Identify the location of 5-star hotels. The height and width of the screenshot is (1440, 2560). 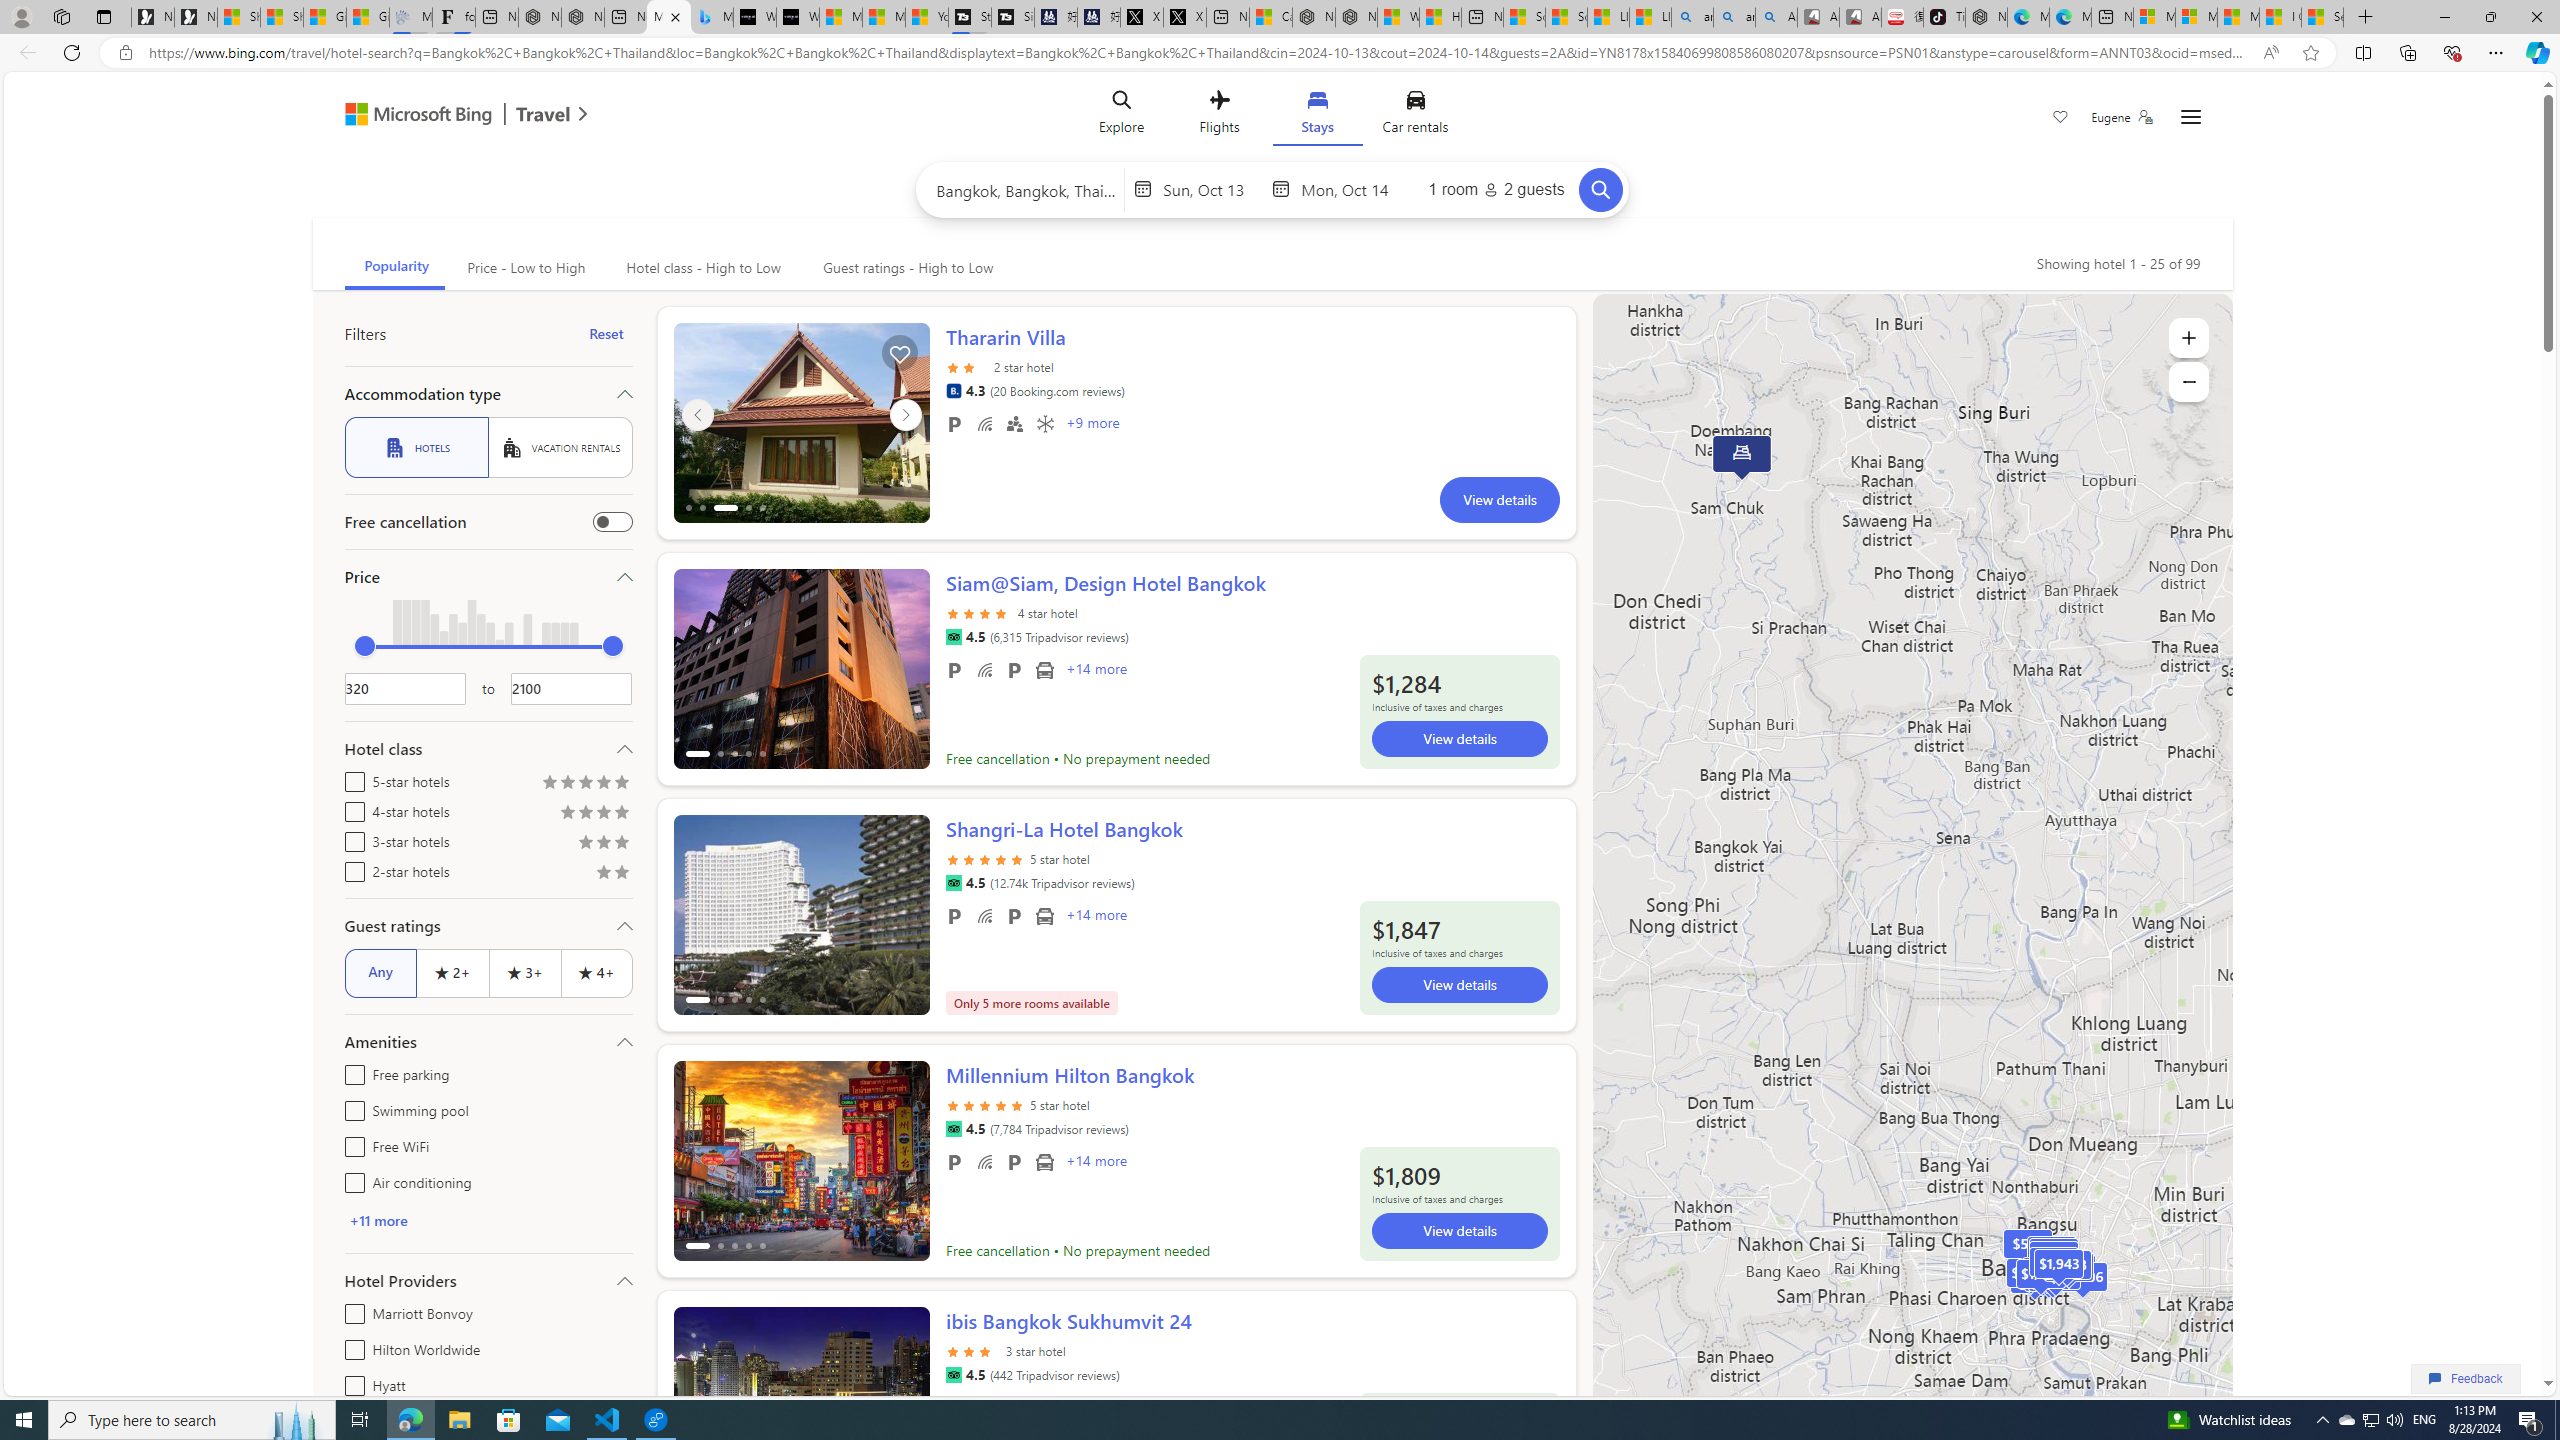
(350, 778).